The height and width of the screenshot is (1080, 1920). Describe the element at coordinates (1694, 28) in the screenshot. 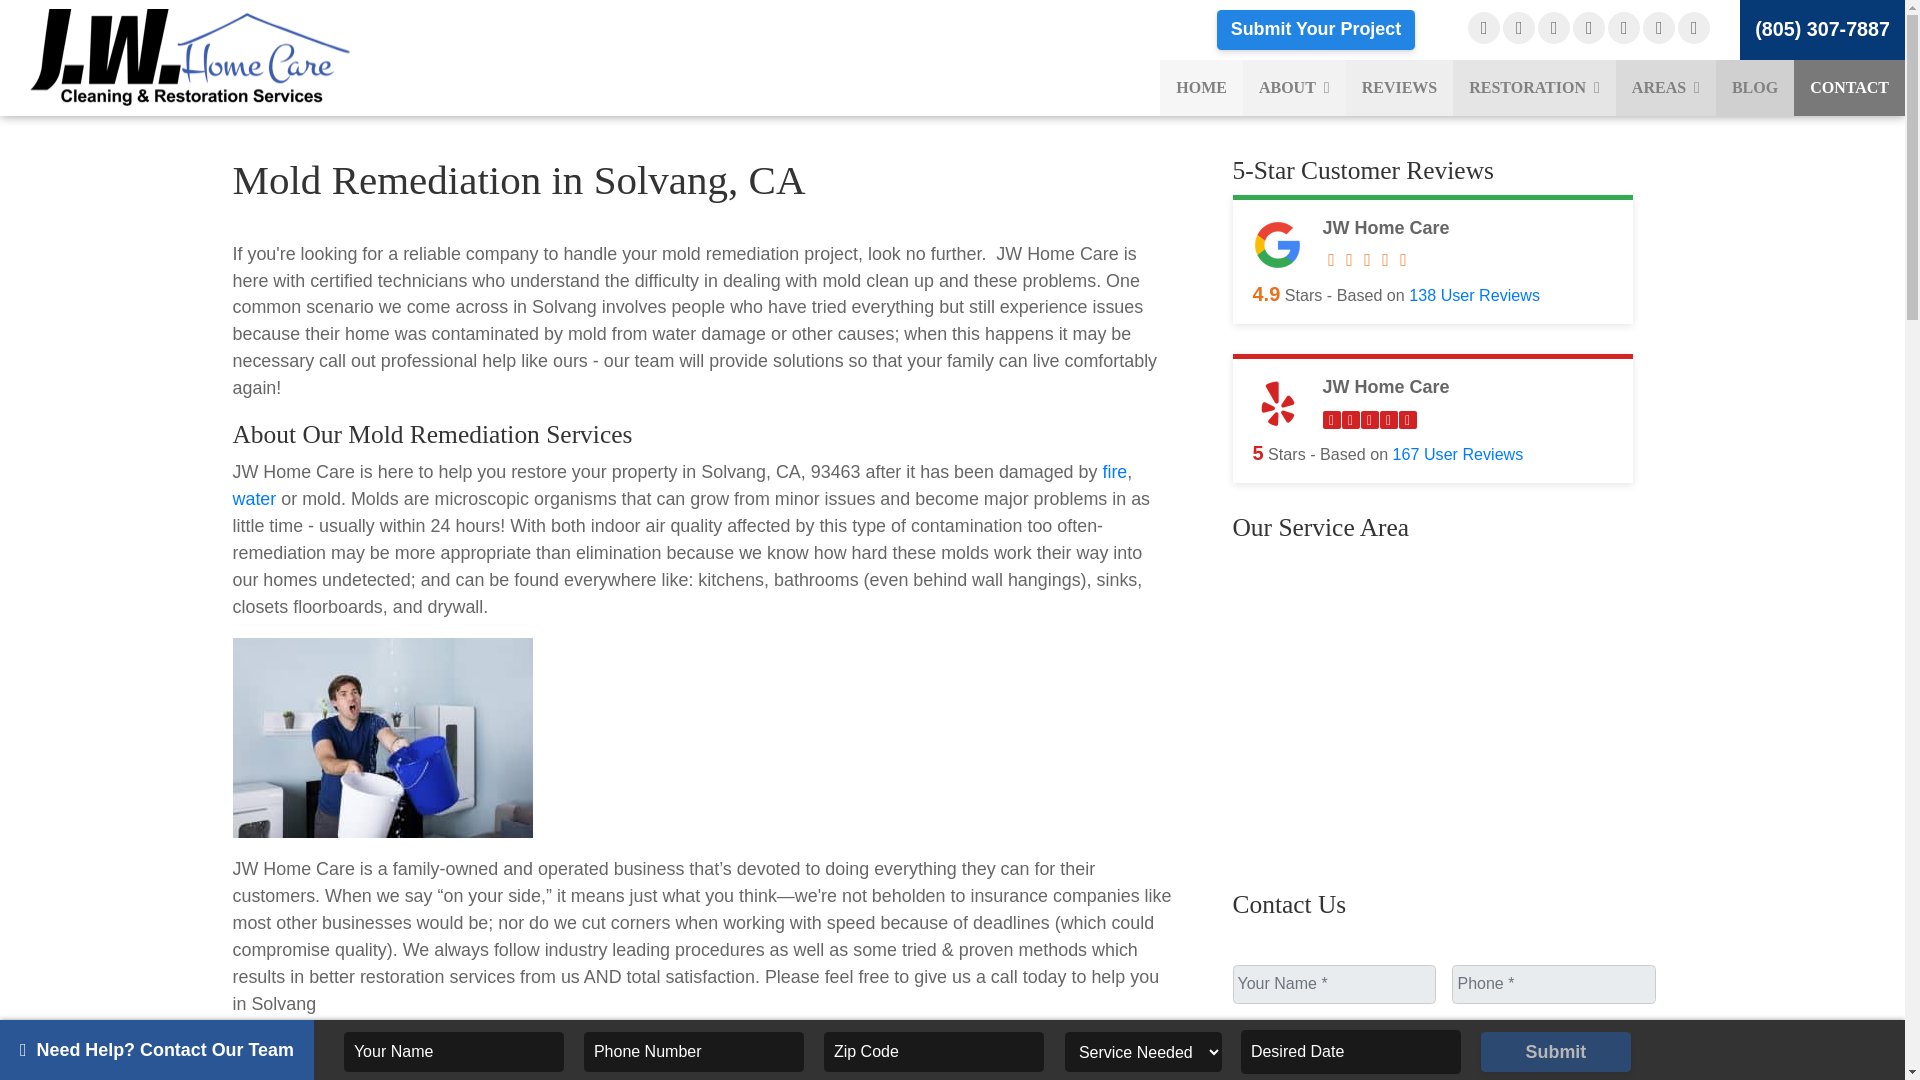

I see `Pinterest` at that location.